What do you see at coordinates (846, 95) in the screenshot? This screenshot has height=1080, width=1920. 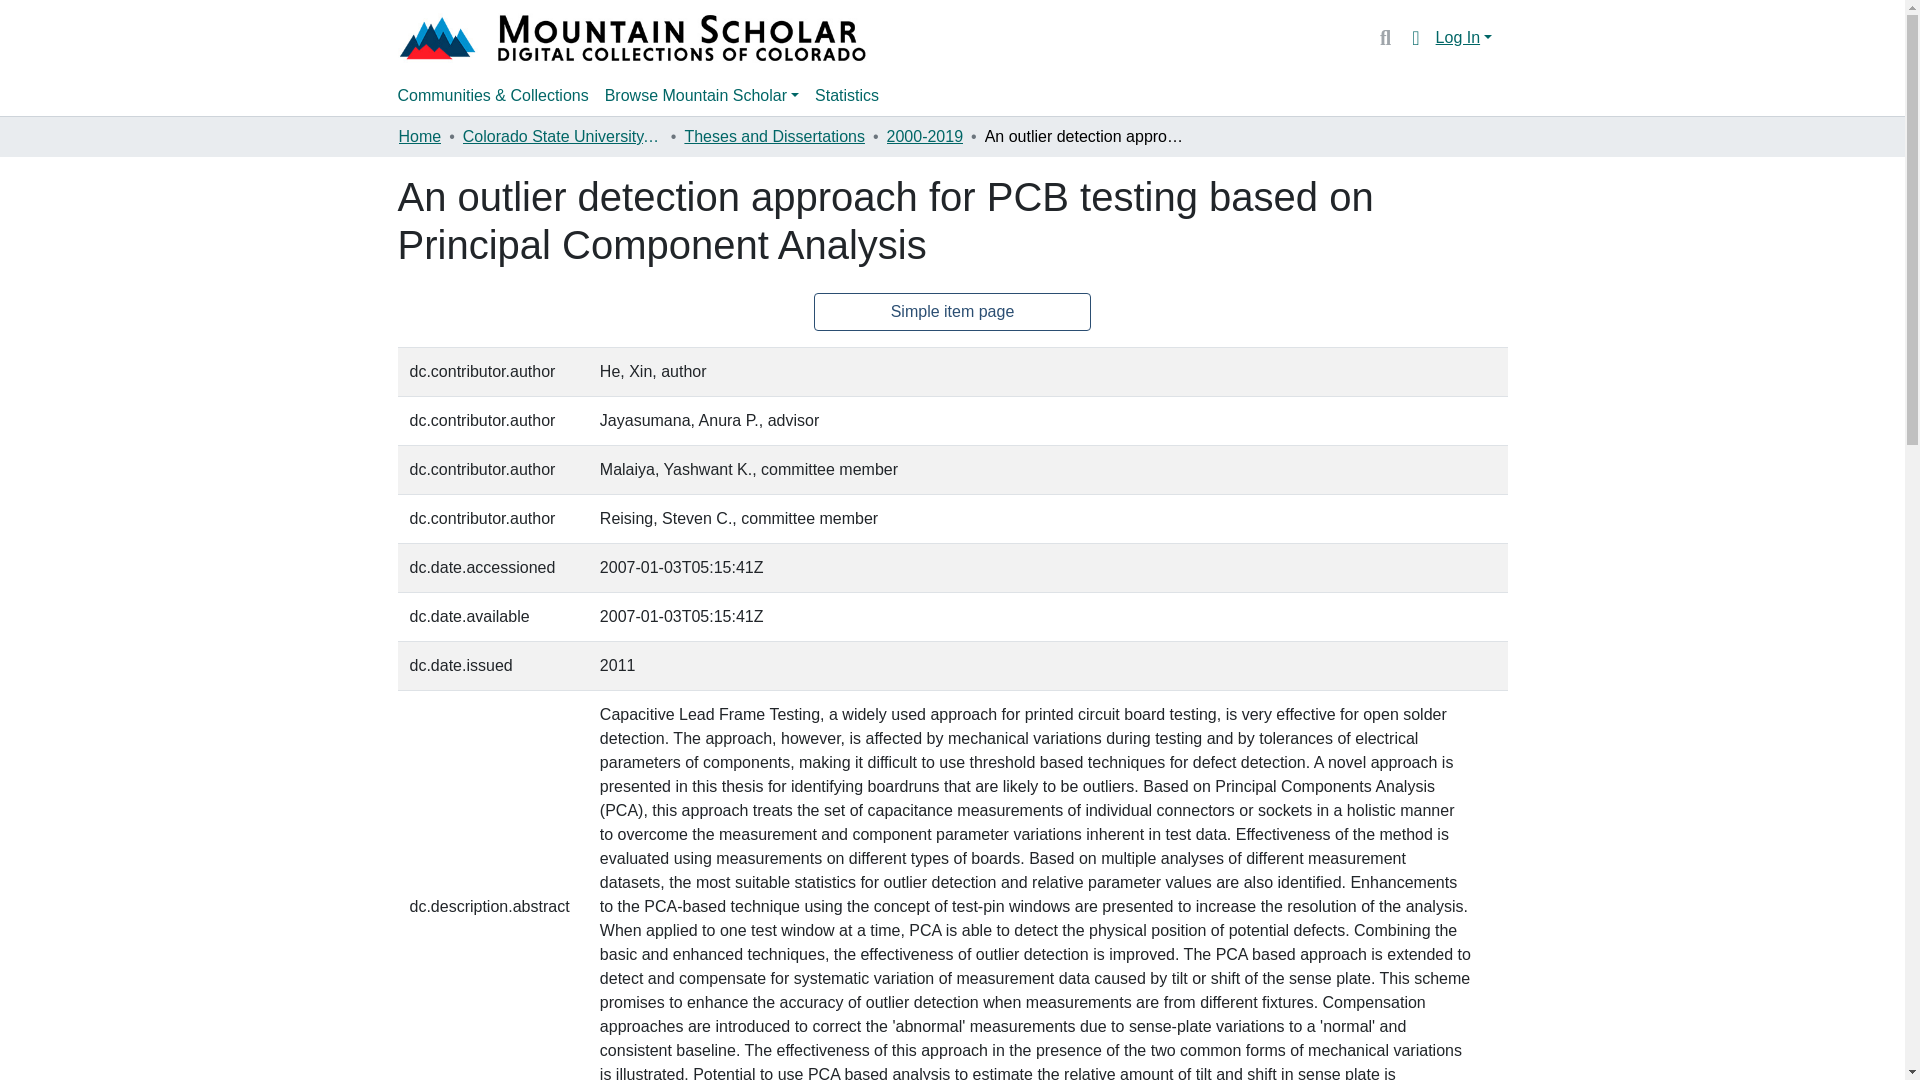 I see `Statistics` at bounding box center [846, 95].